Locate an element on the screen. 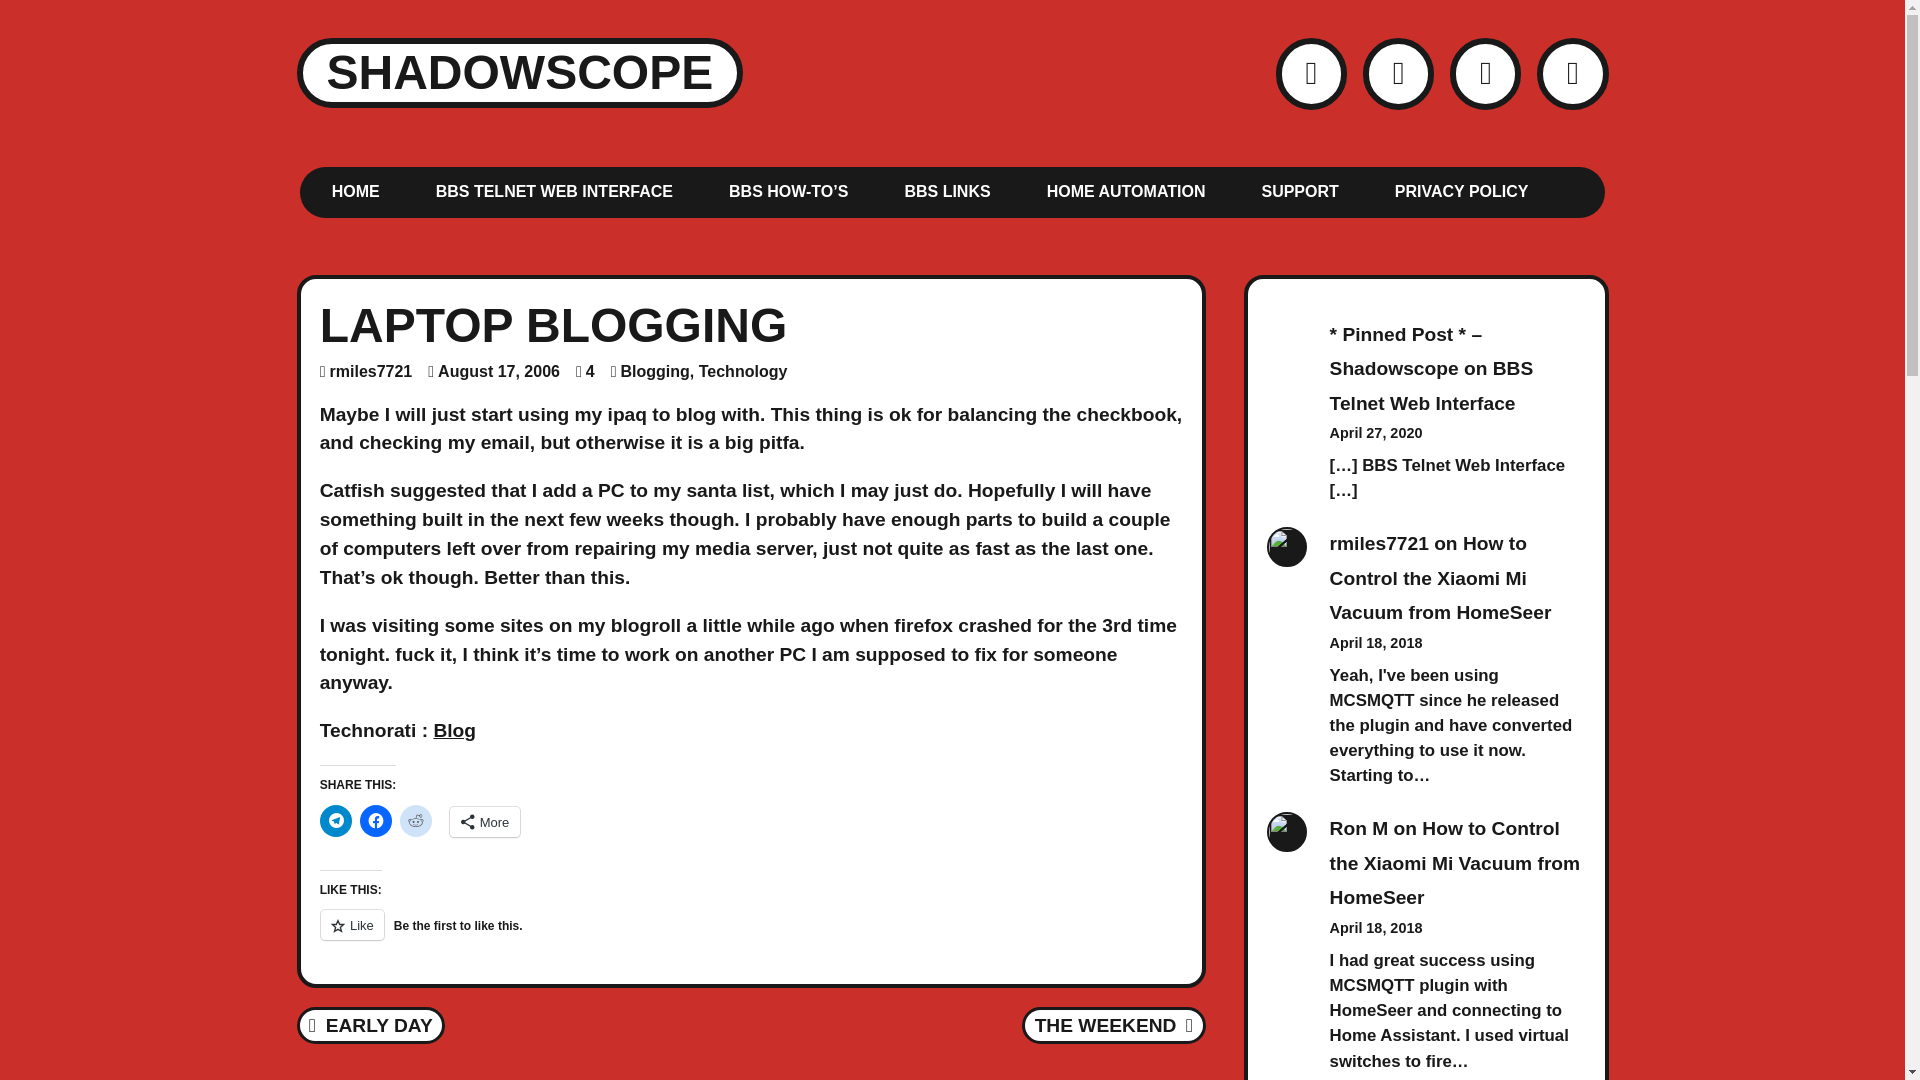 This screenshot has height=1080, width=1920. Technology is located at coordinates (742, 371).